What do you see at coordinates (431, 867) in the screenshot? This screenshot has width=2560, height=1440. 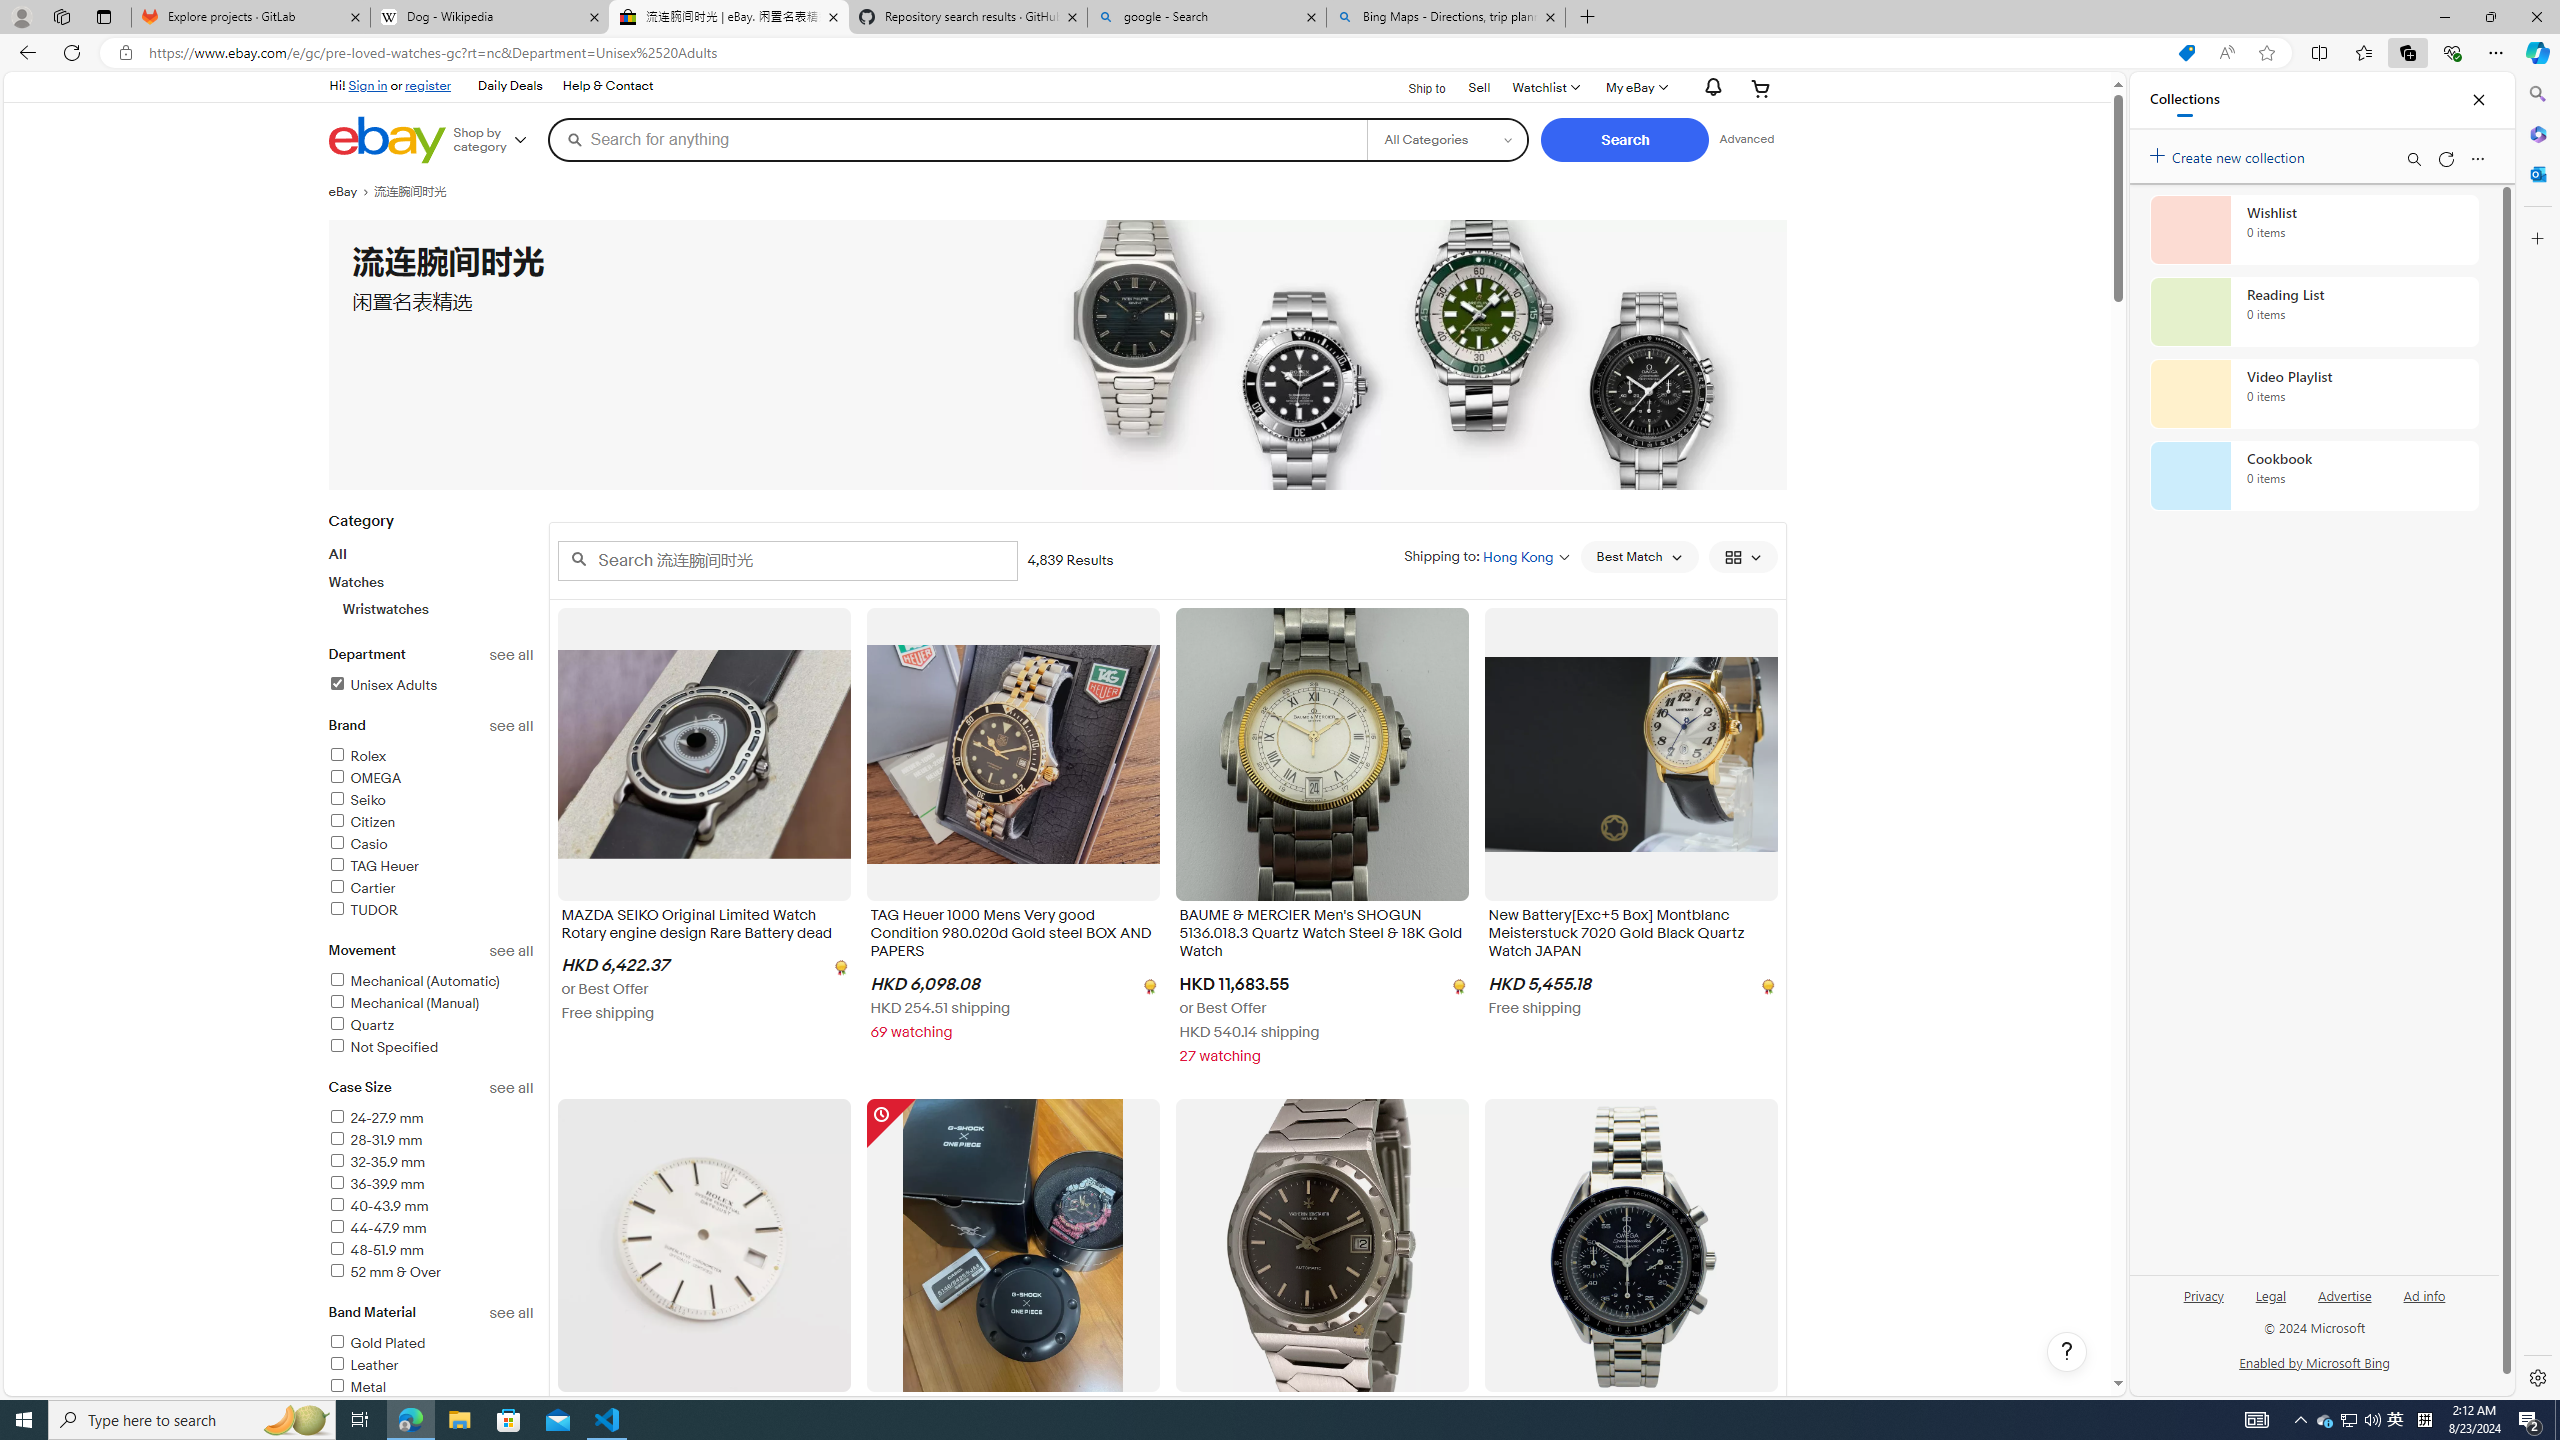 I see `TAG Heuer` at bounding box center [431, 867].